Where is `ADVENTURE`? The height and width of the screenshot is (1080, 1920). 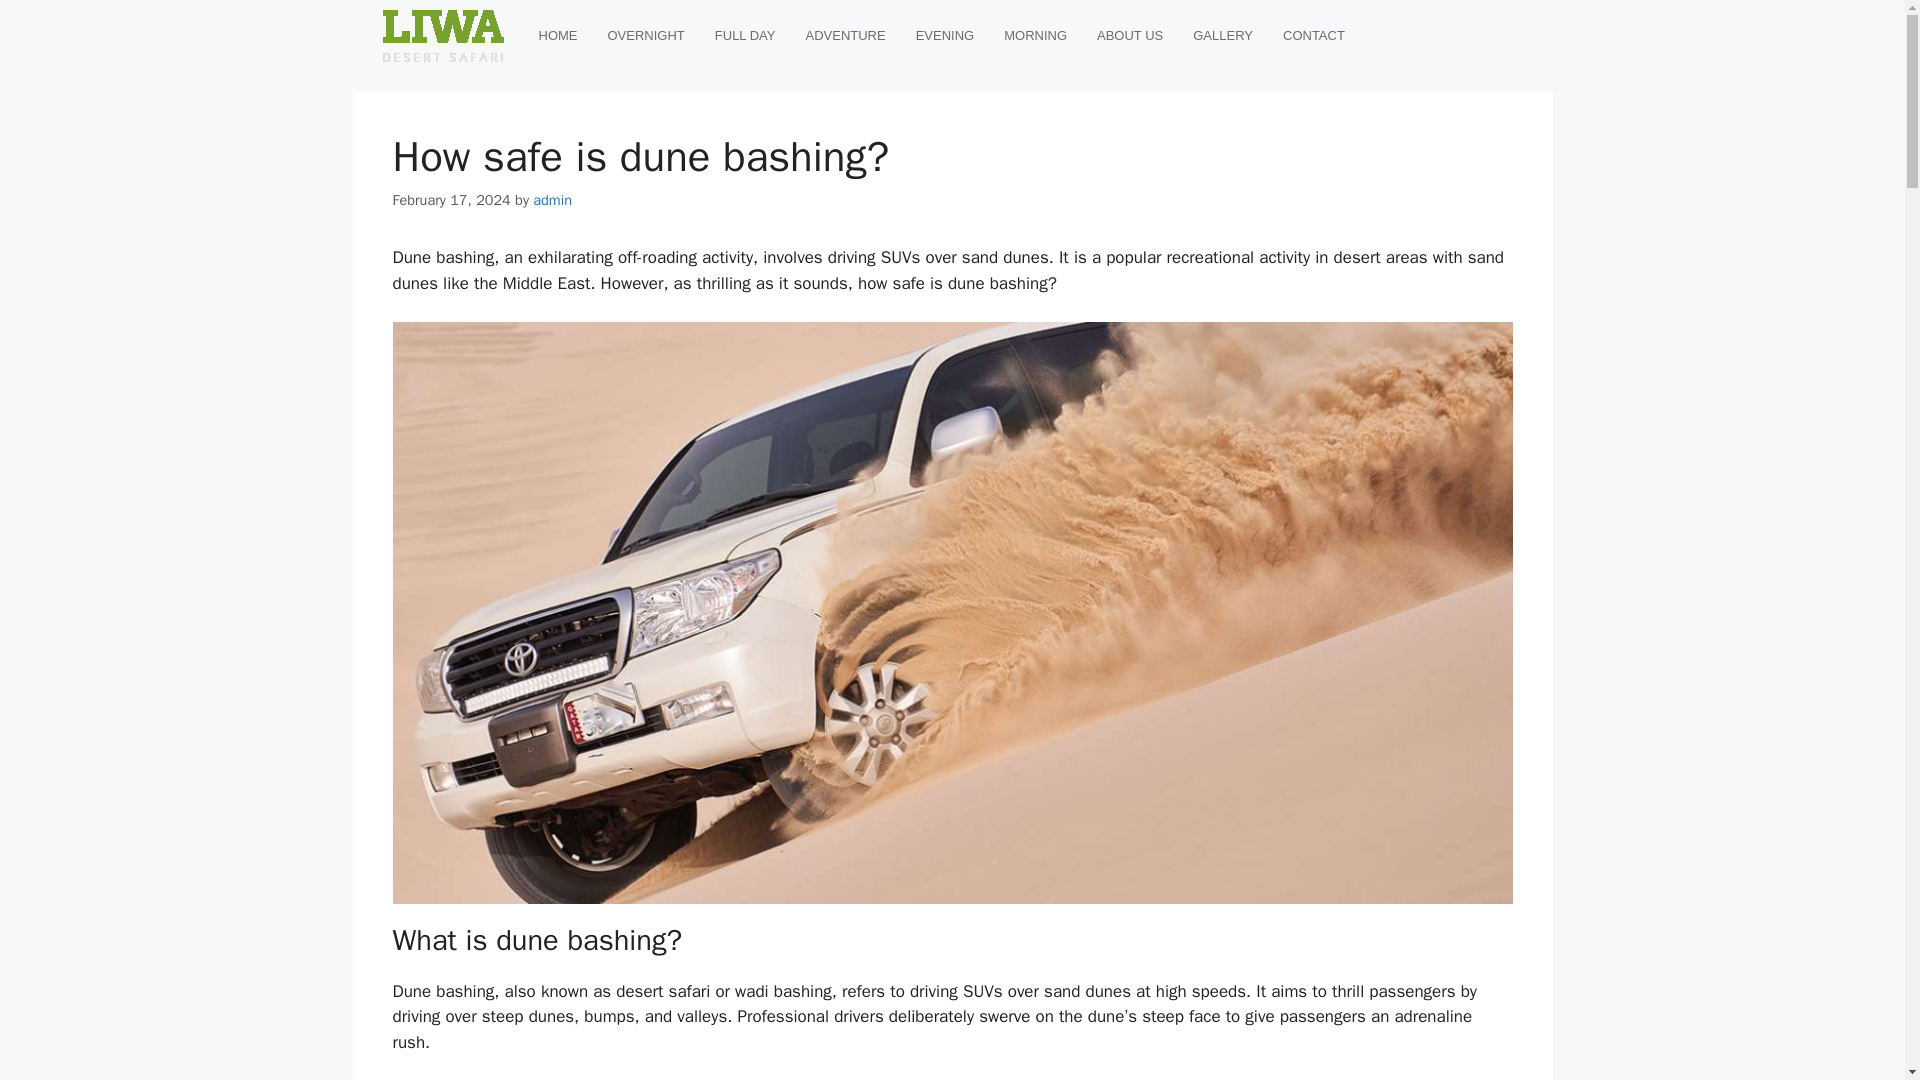 ADVENTURE is located at coordinates (844, 35).